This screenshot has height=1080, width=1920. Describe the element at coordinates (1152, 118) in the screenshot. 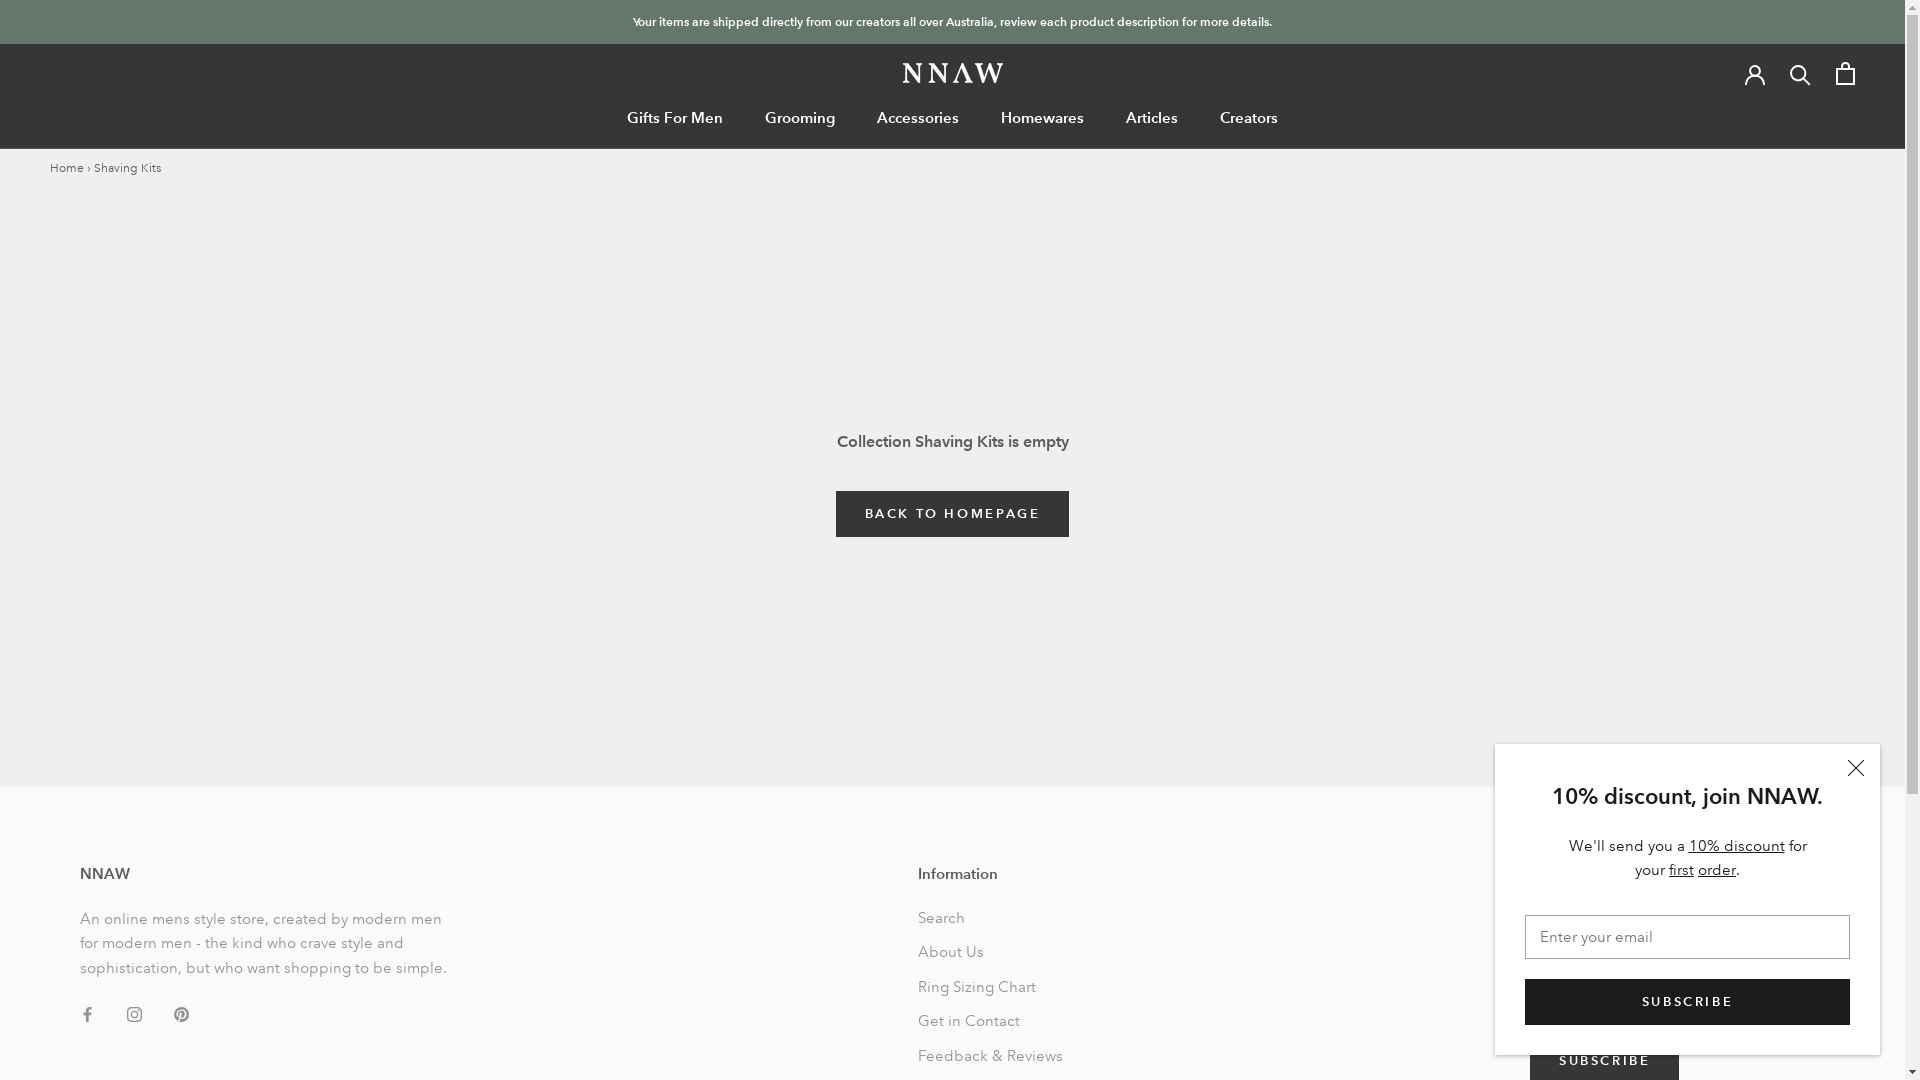

I see `Articles
Articles` at that location.